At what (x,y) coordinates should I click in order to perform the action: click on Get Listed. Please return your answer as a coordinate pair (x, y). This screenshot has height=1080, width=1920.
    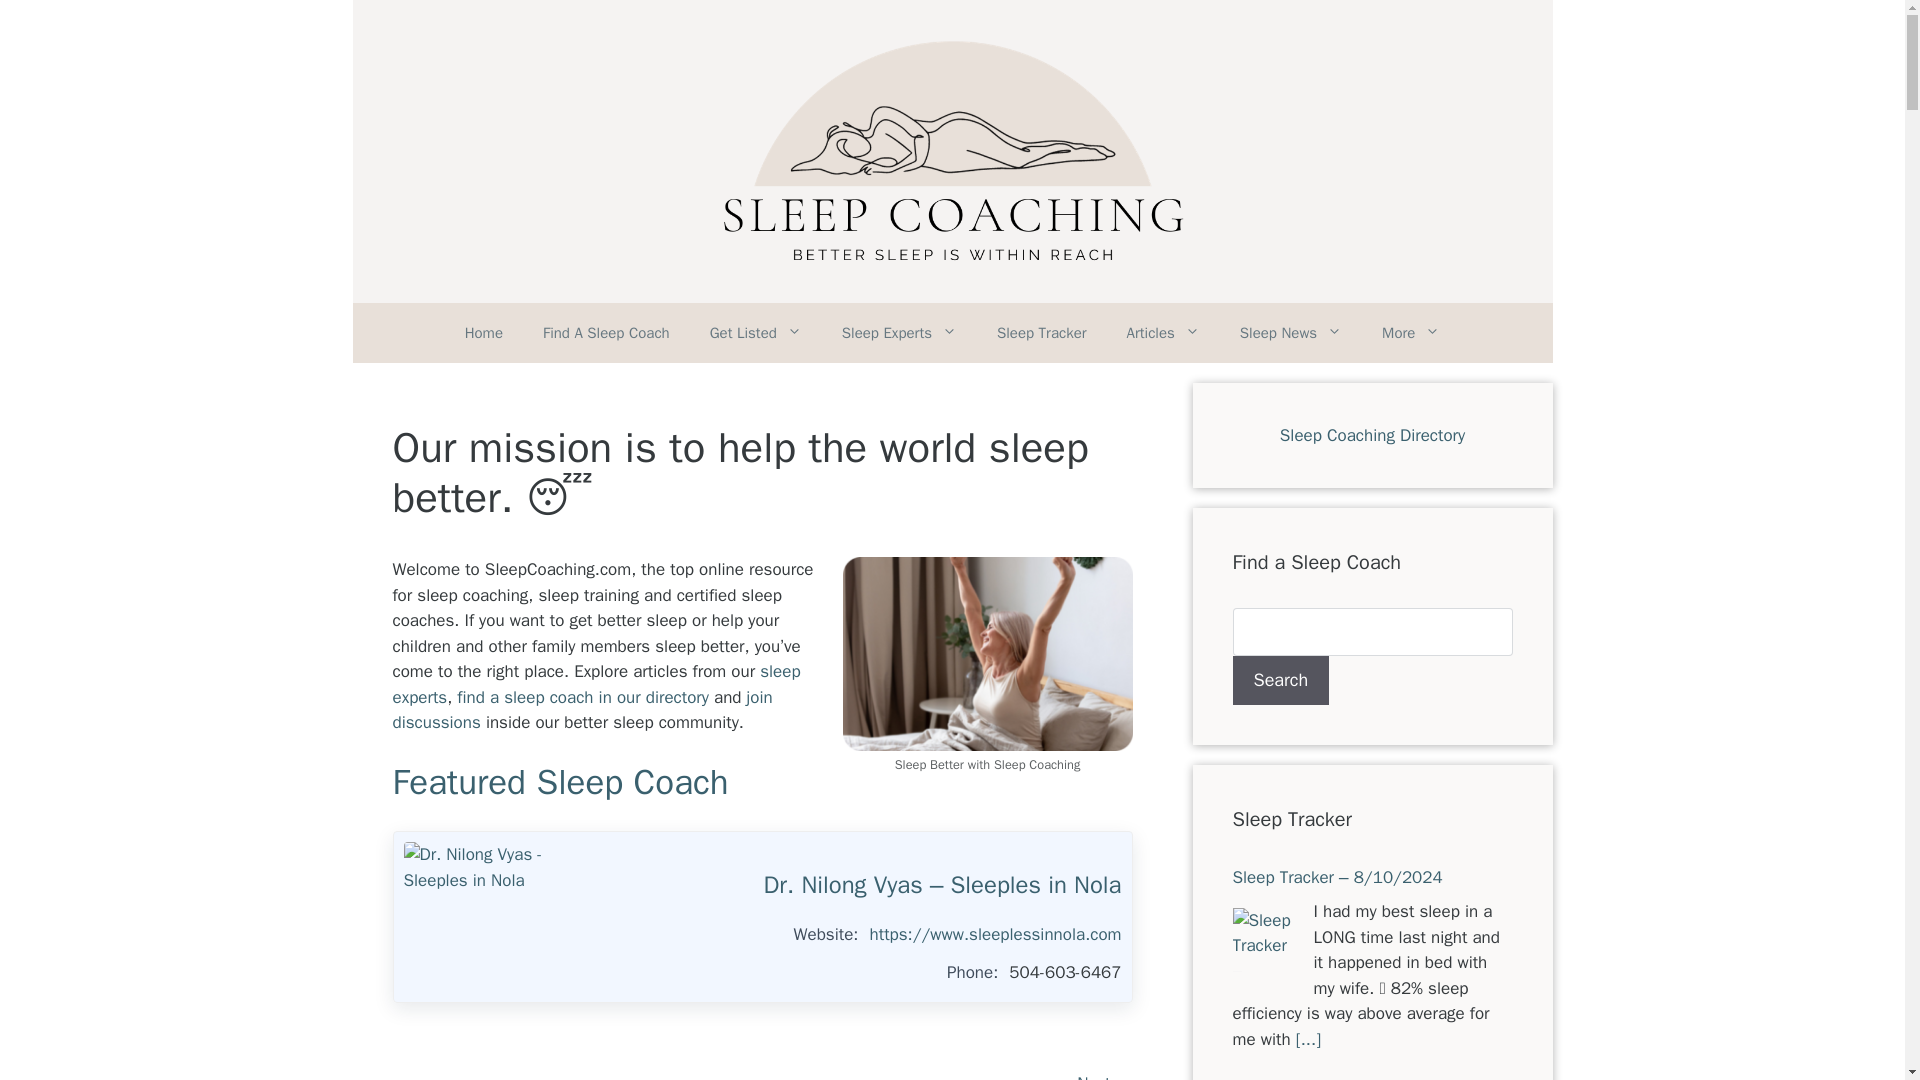
    Looking at the image, I should click on (755, 332).